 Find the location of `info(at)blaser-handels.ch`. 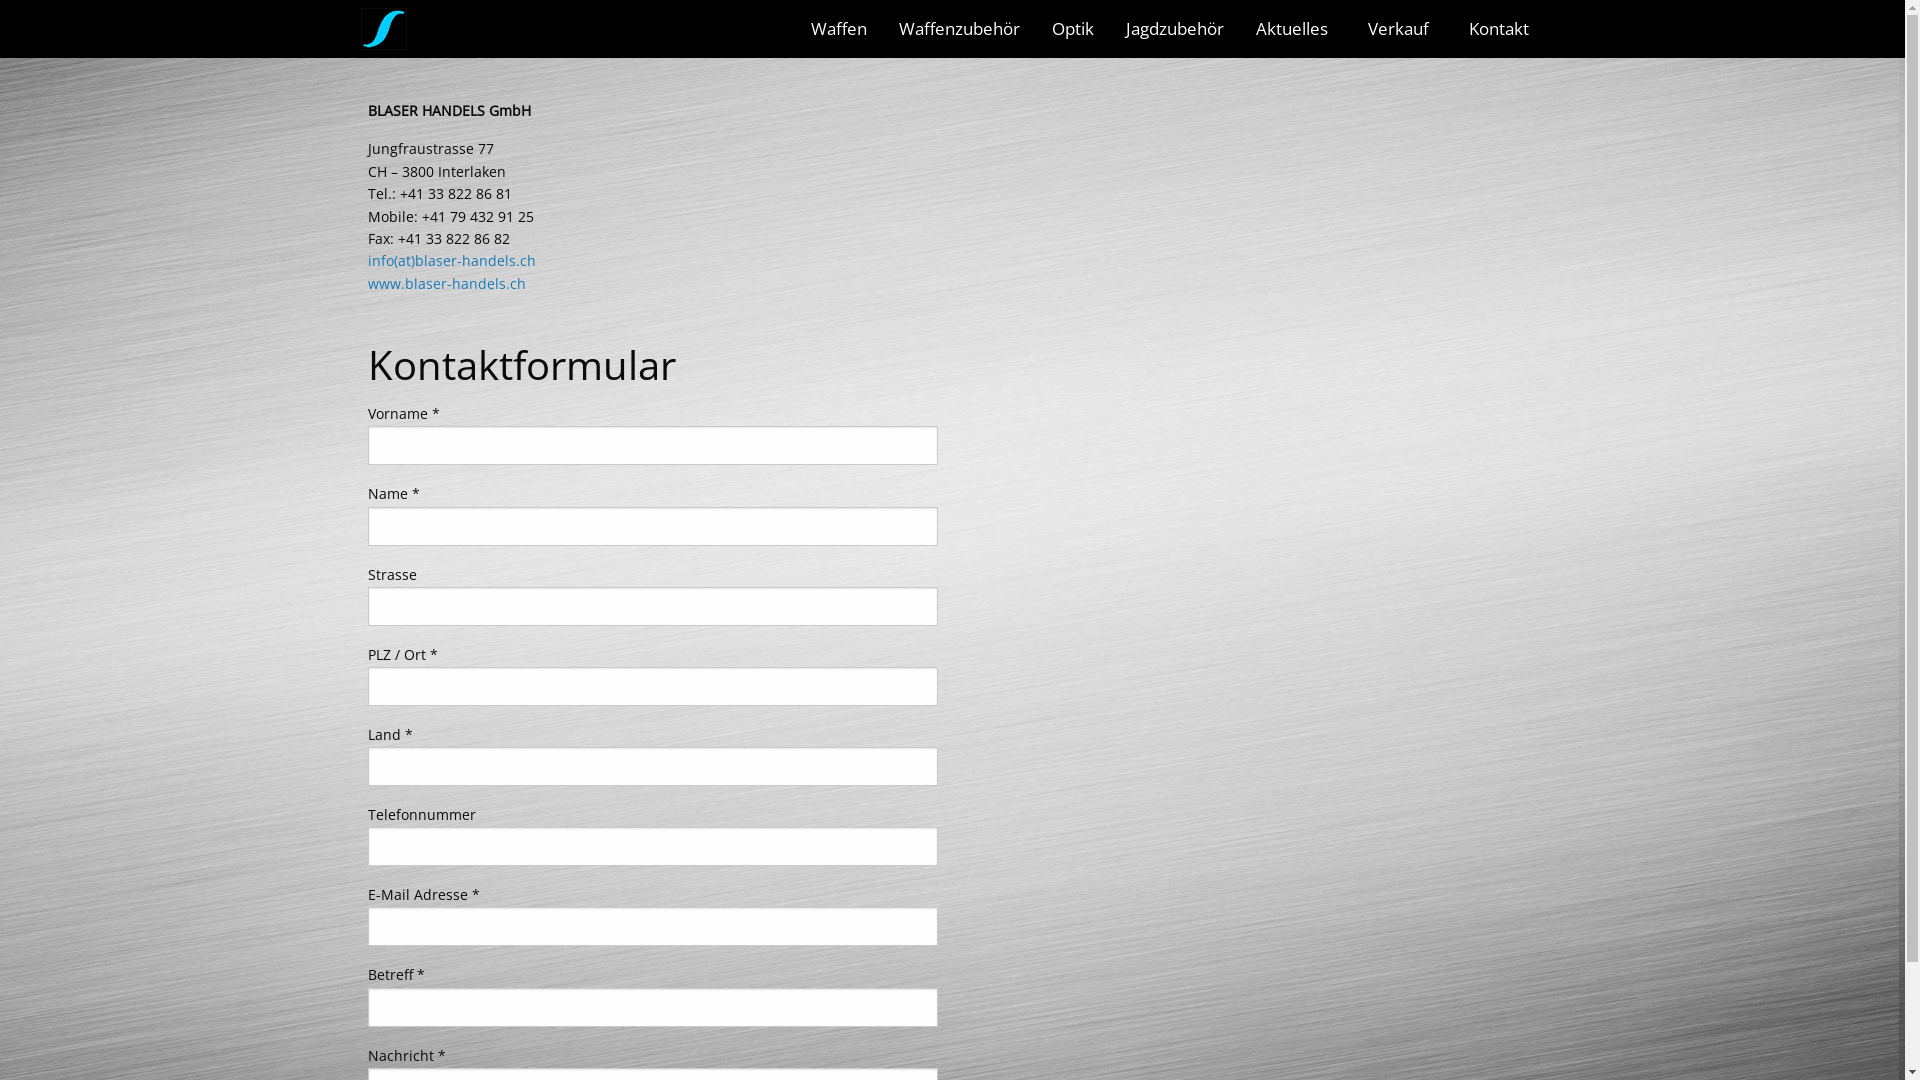

info(at)blaser-handels.ch is located at coordinates (452, 260).